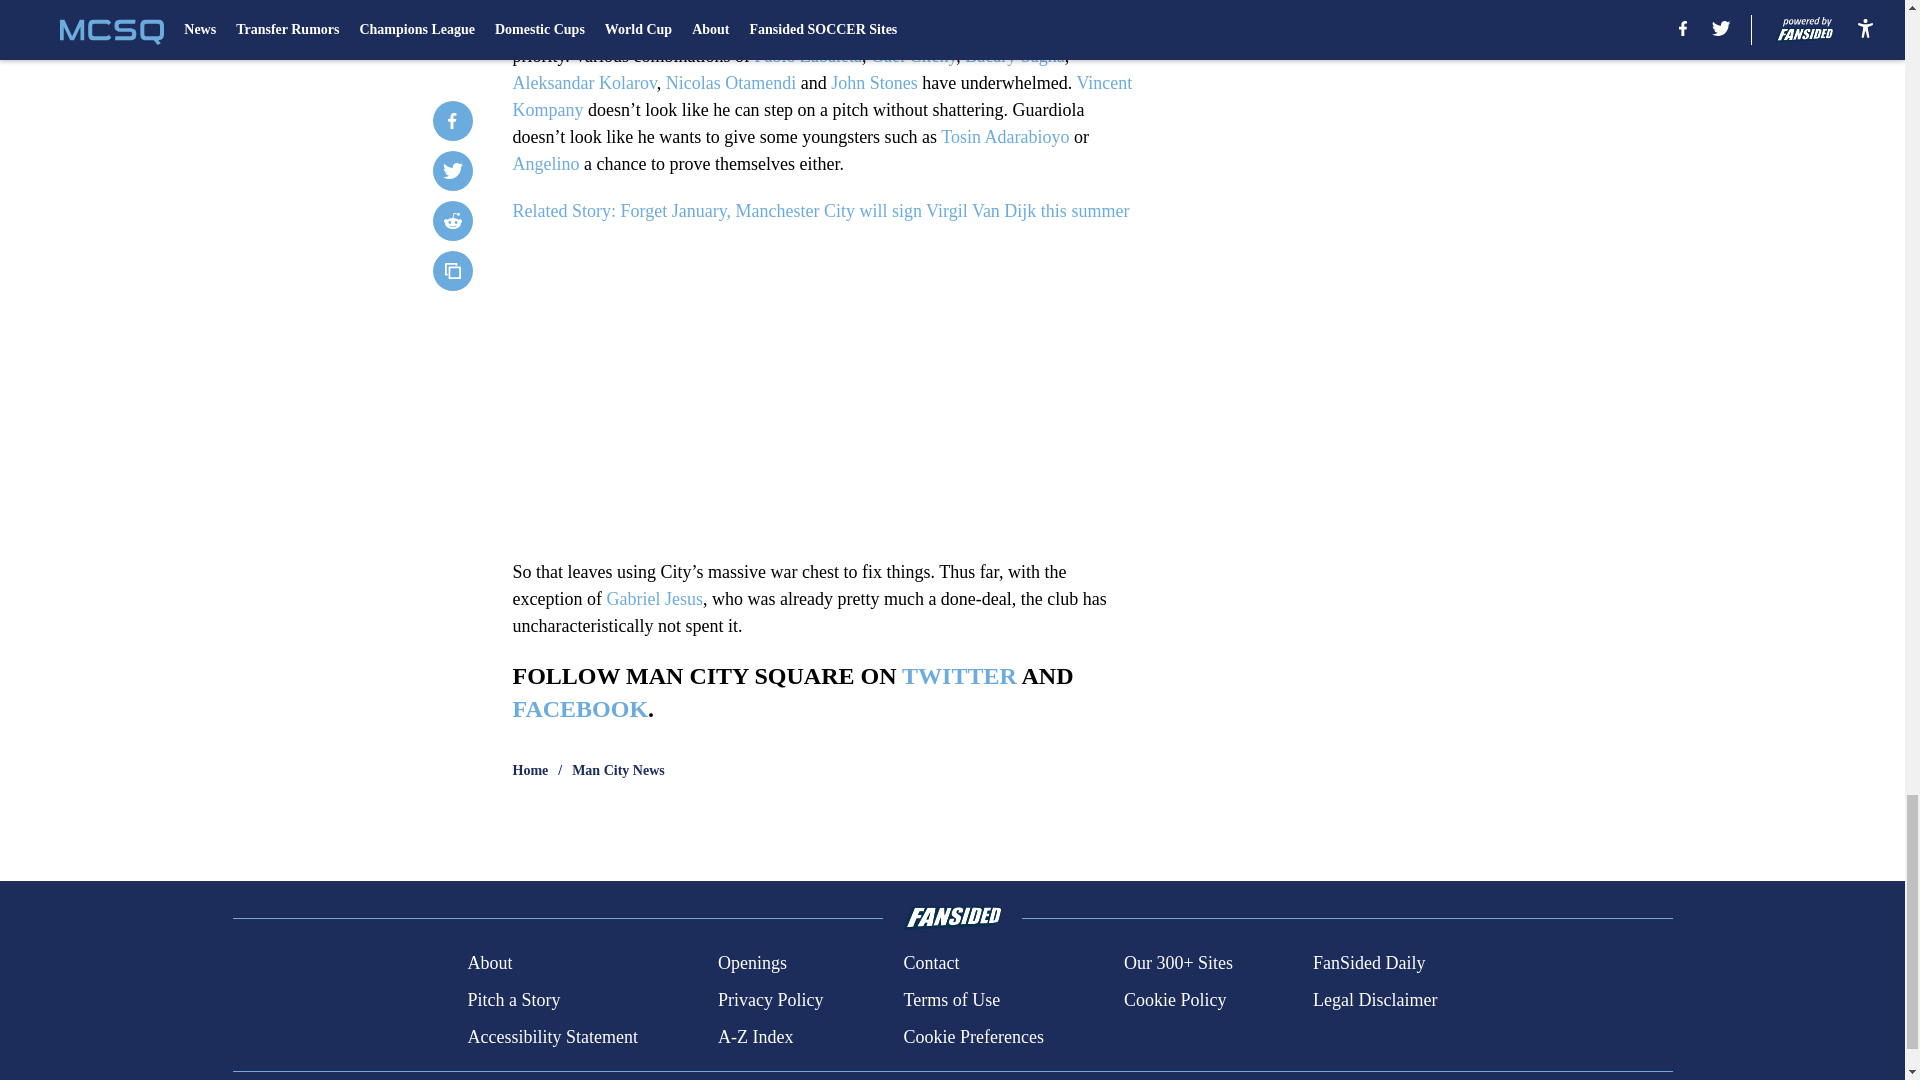  Describe the element at coordinates (1014, 56) in the screenshot. I see `Bacary Sagna` at that location.